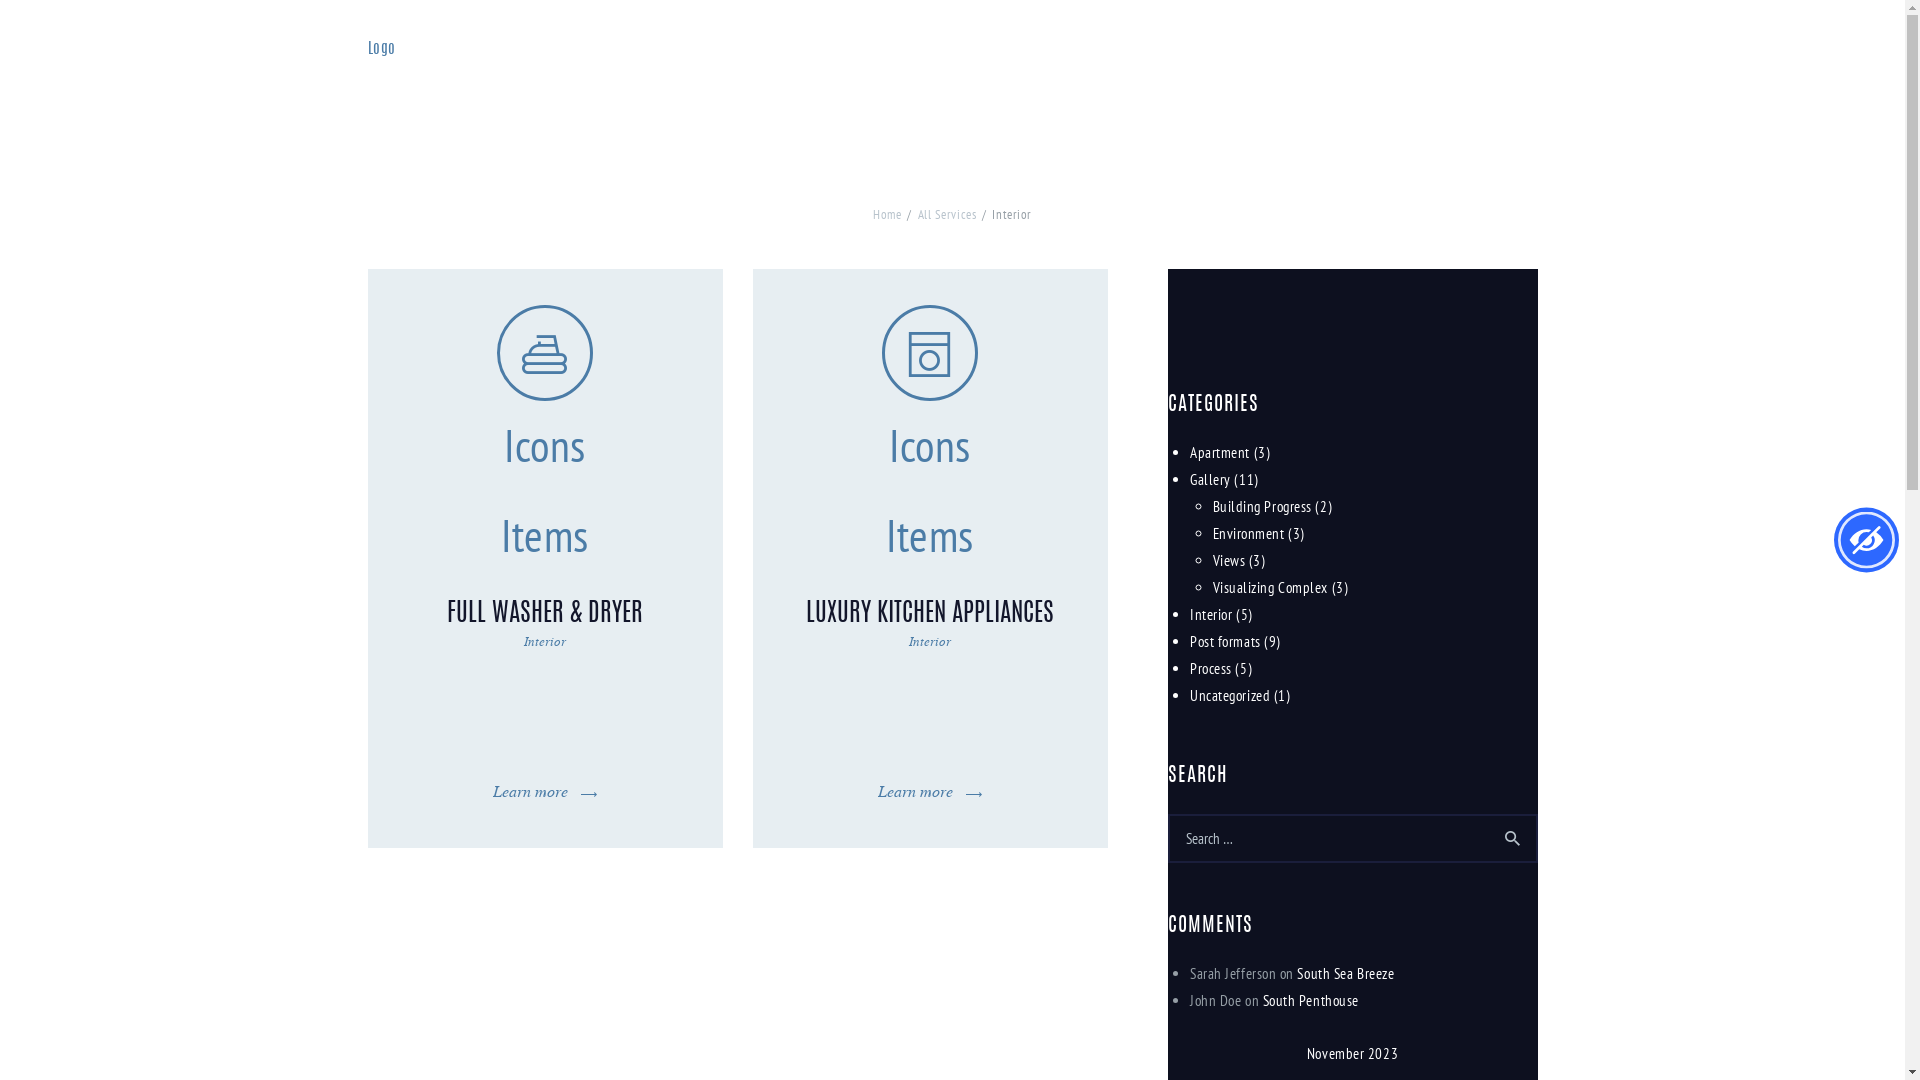 This screenshot has height=1080, width=1920. Describe the element at coordinates (1311, 1000) in the screenshot. I see `South Penthouse` at that location.